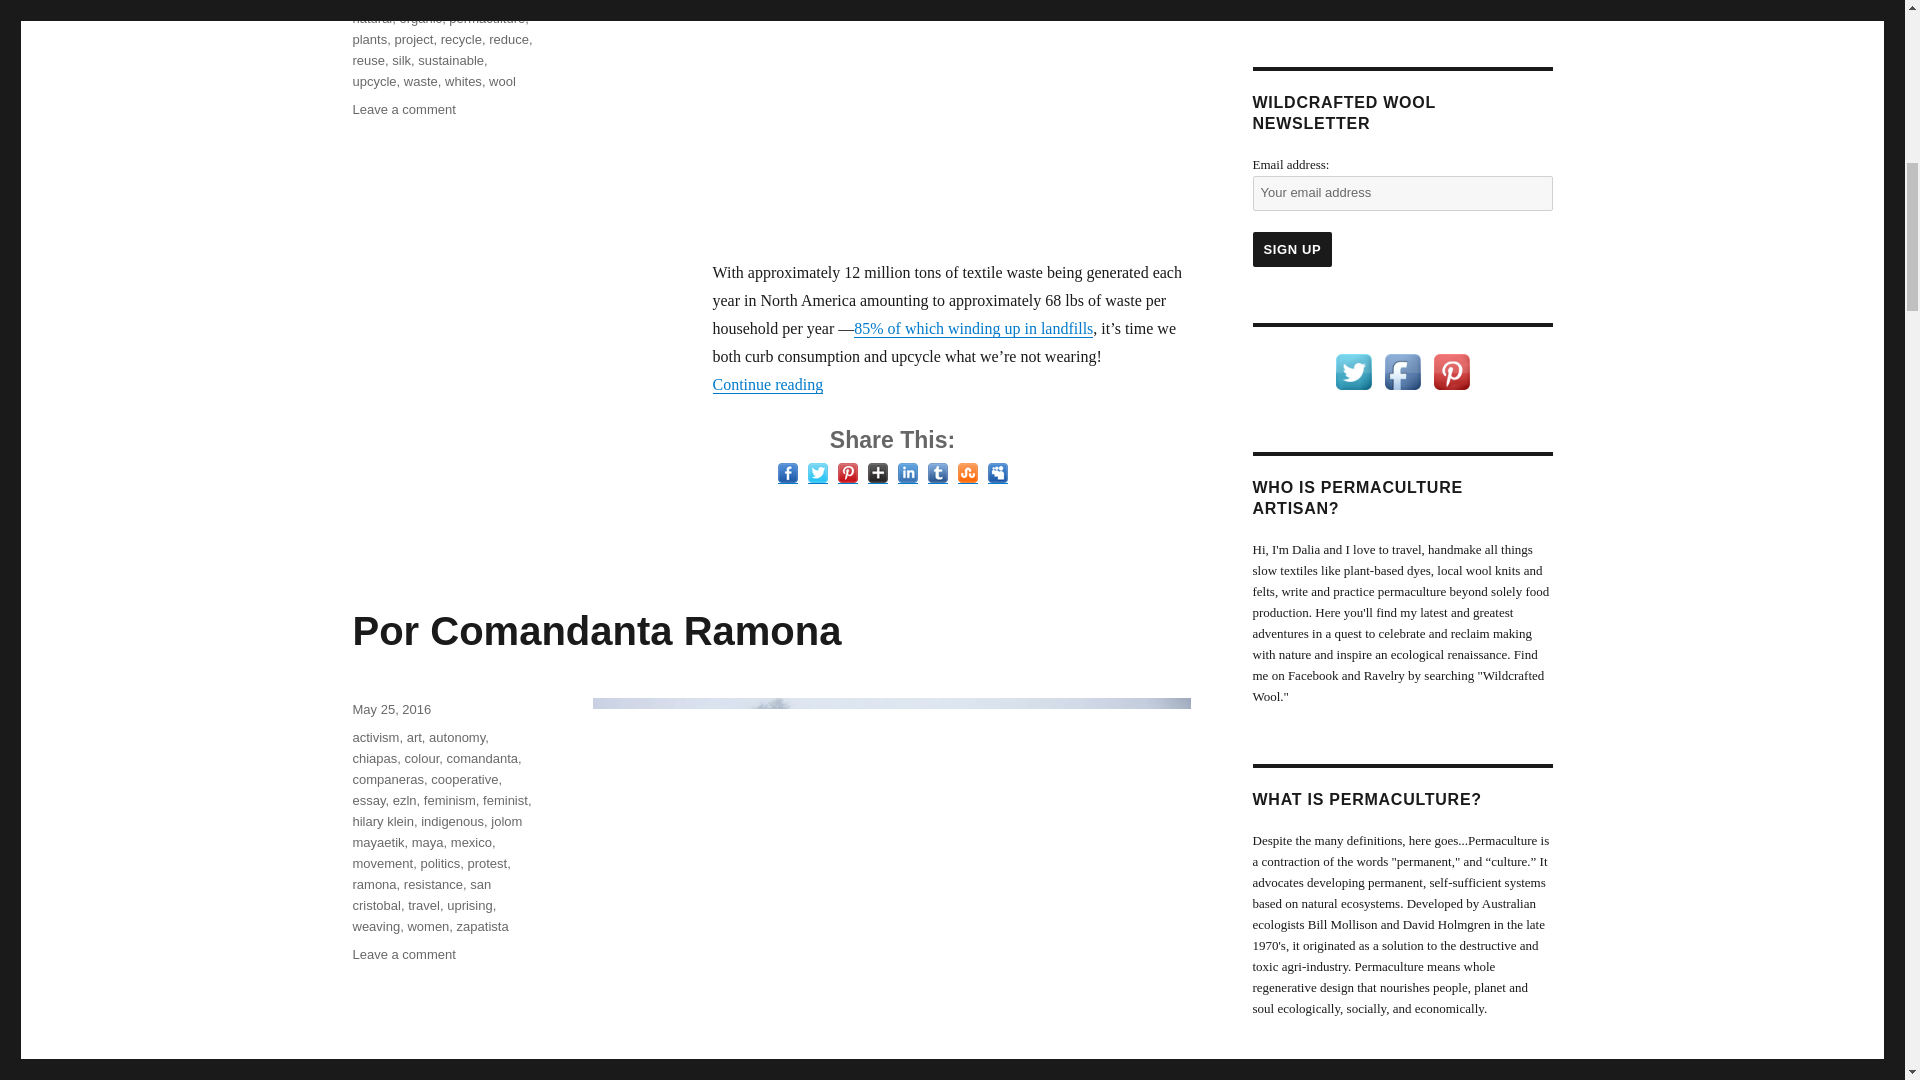 The height and width of the screenshot is (1080, 1920). What do you see at coordinates (1402, 370) in the screenshot?
I see `Visit Us On Facebook` at bounding box center [1402, 370].